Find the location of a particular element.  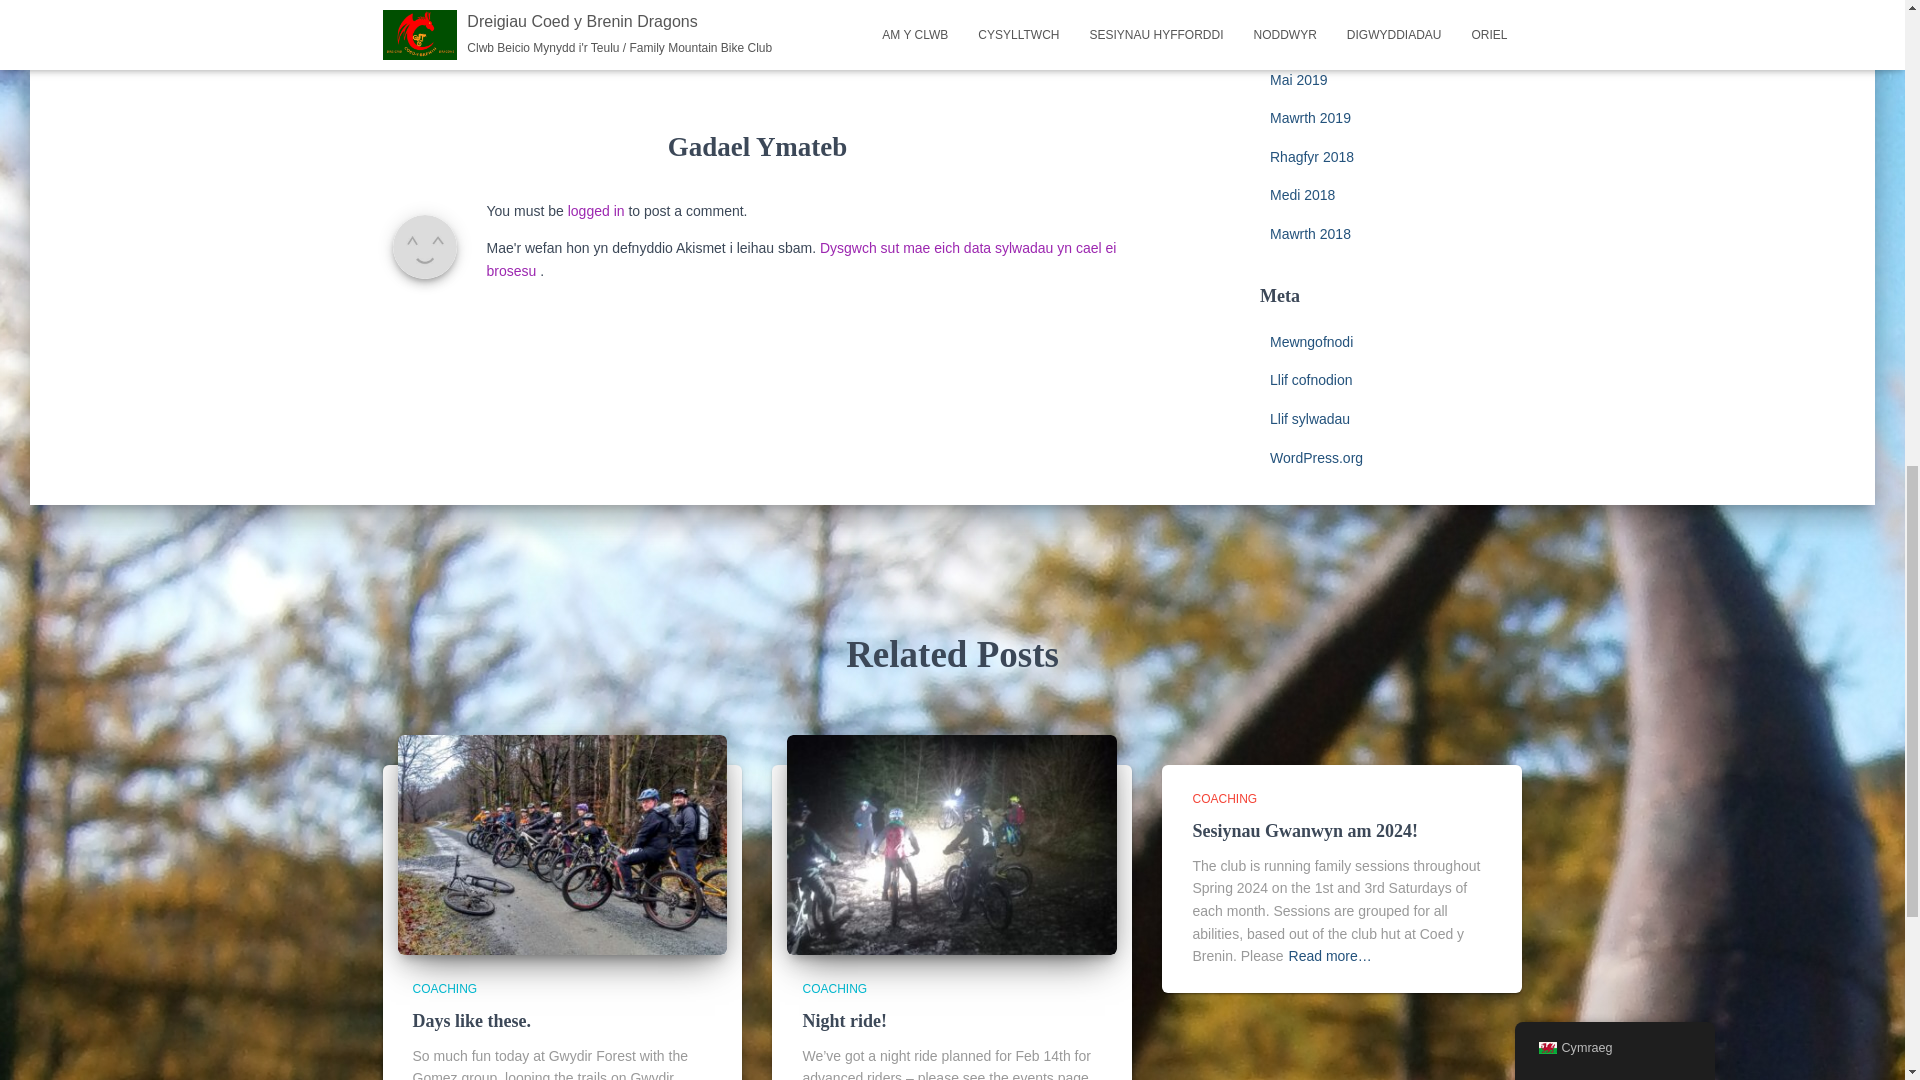

Rhagfyr 2018 is located at coordinates (1311, 157).